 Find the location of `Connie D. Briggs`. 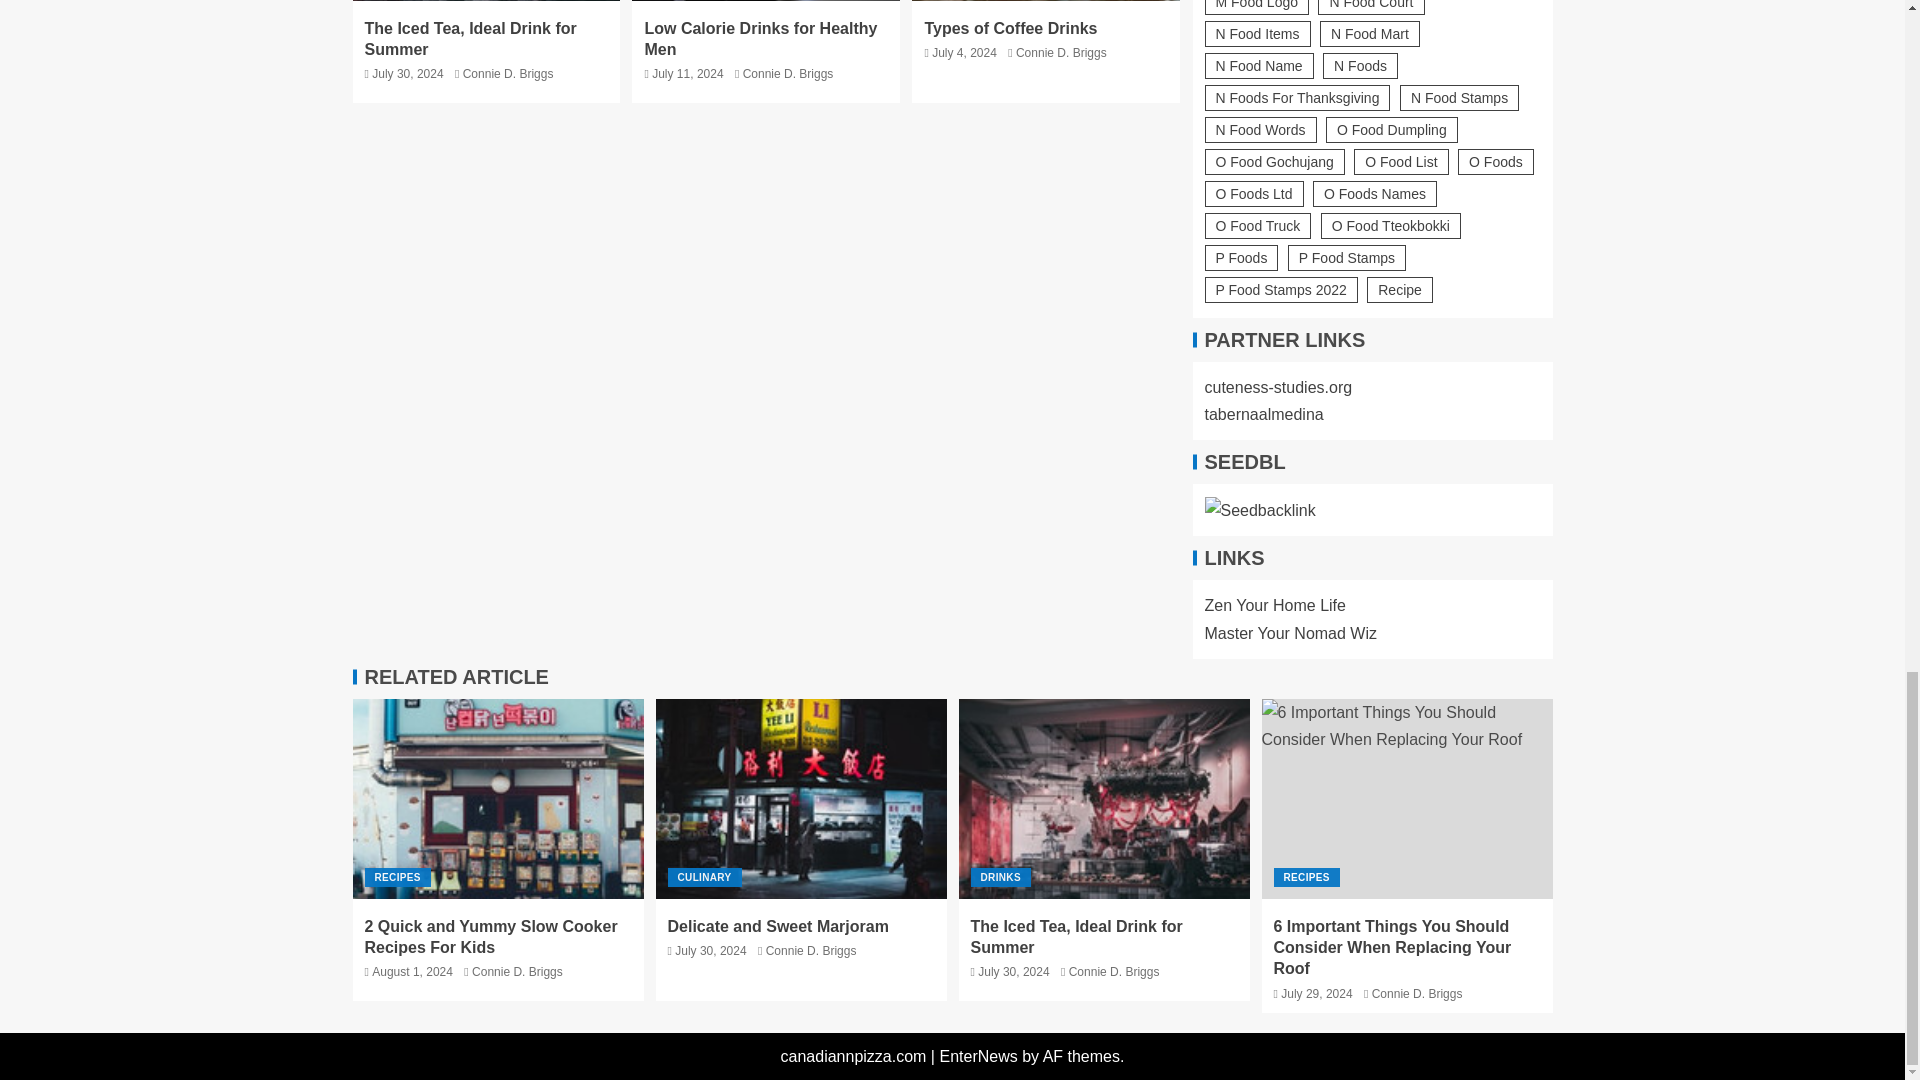

Connie D. Briggs is located at coordinates (508, 74).